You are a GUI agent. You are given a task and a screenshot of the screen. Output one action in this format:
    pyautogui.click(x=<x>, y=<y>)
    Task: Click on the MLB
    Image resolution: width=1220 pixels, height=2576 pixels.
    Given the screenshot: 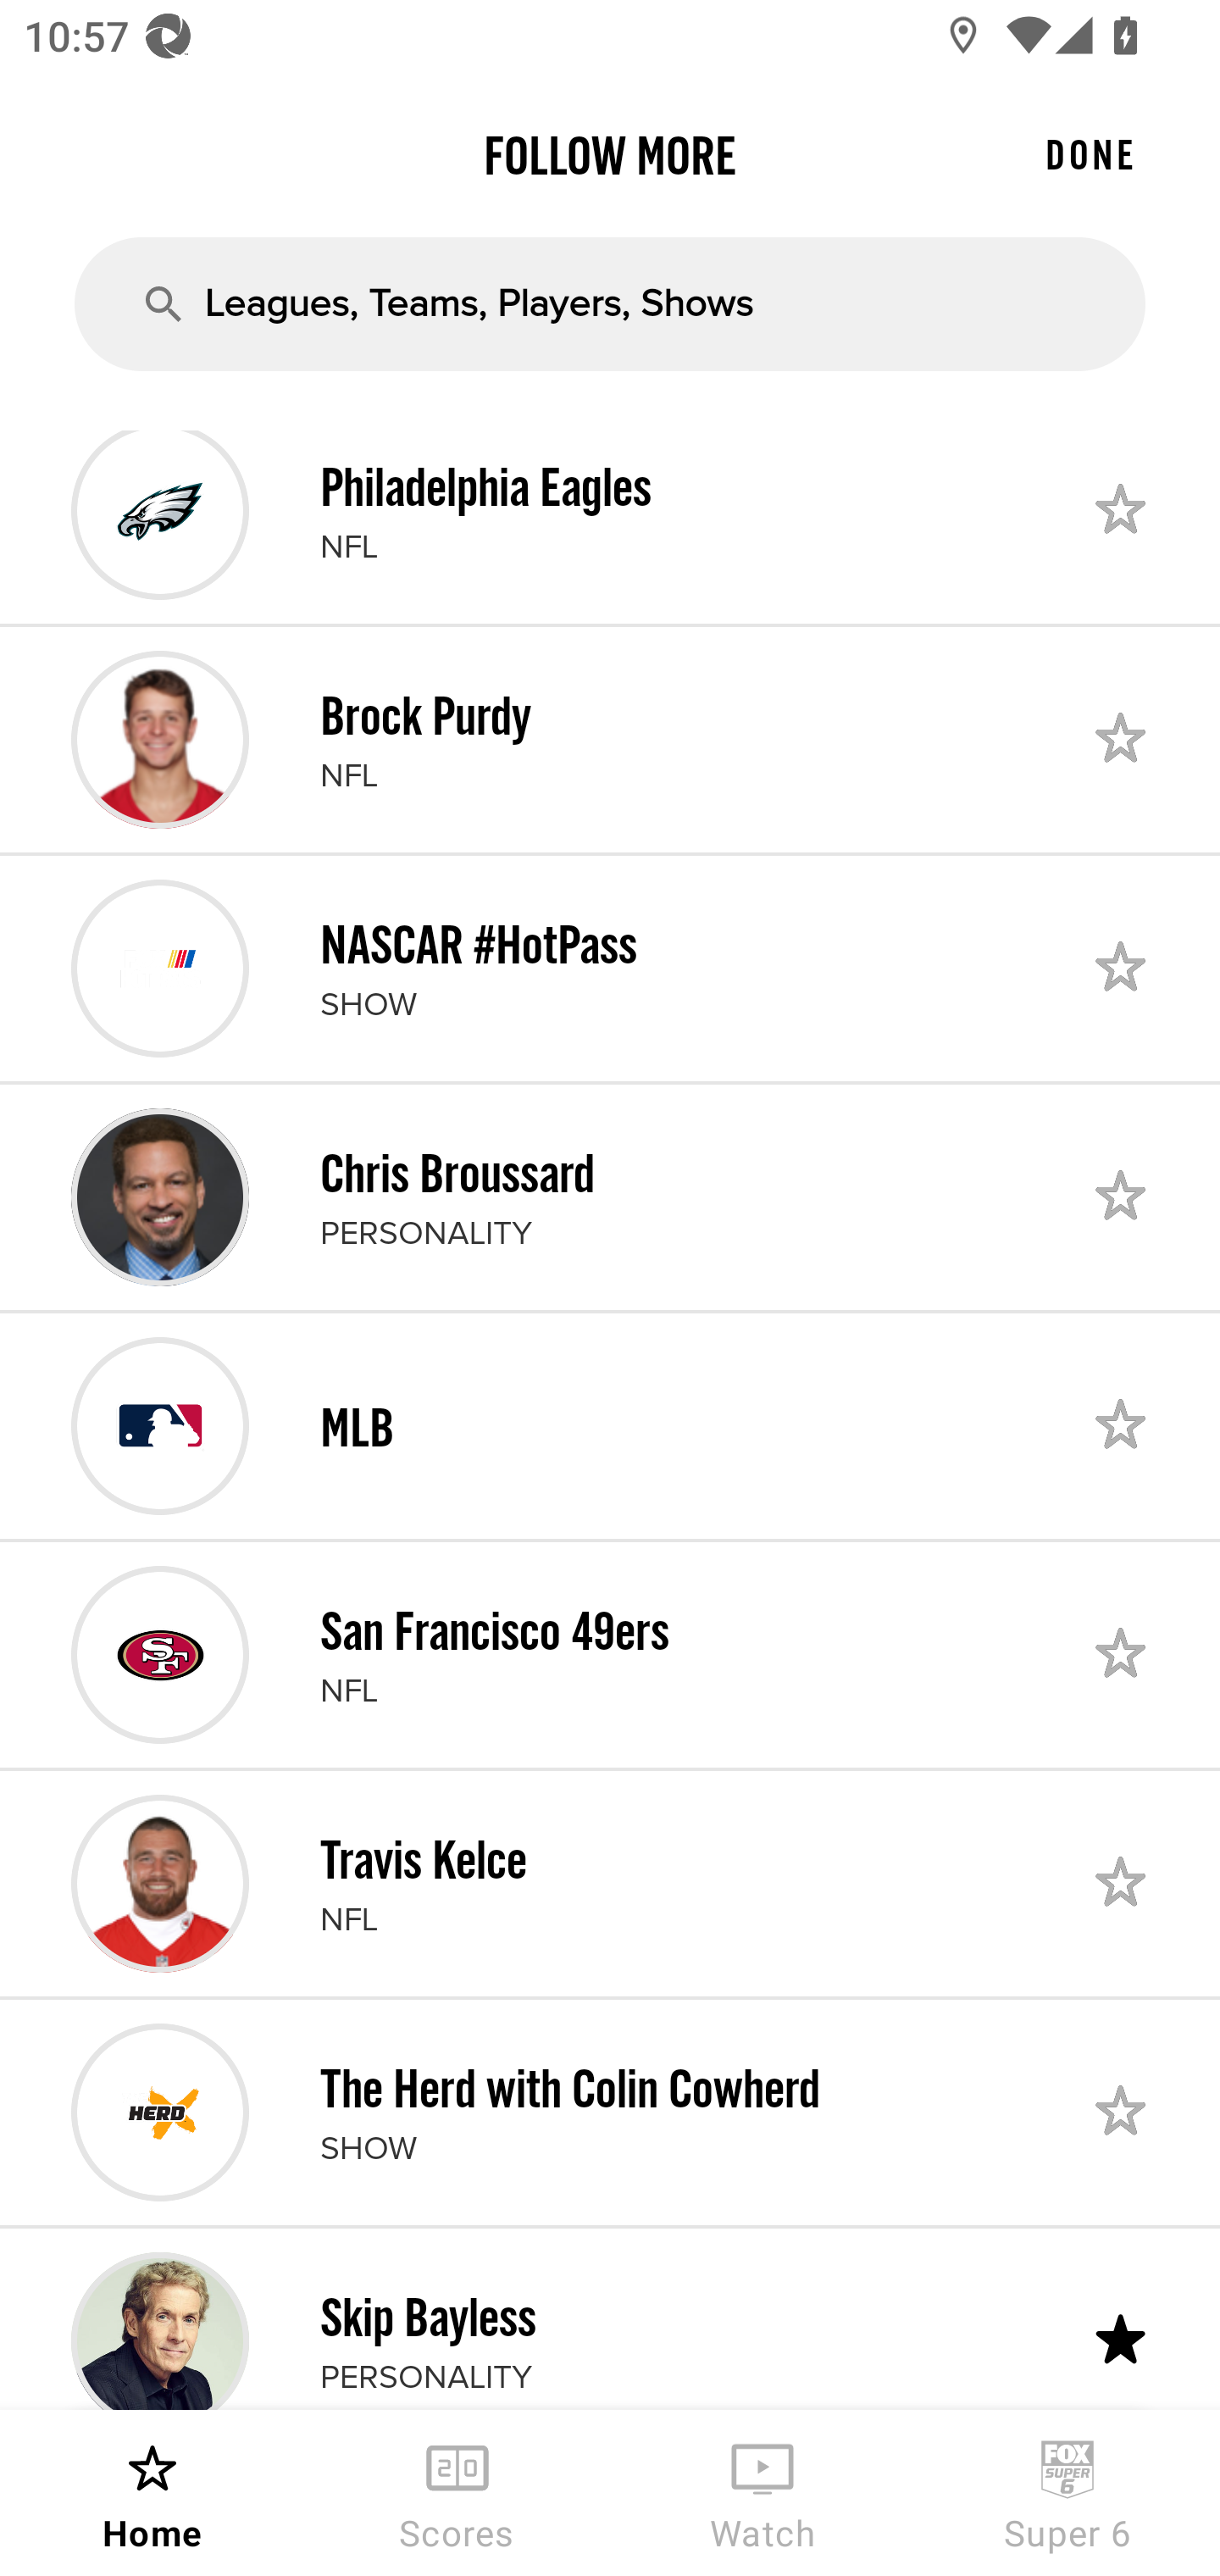 What is the action you would take?
    pyautogui.click(x=610, y=1425)
    